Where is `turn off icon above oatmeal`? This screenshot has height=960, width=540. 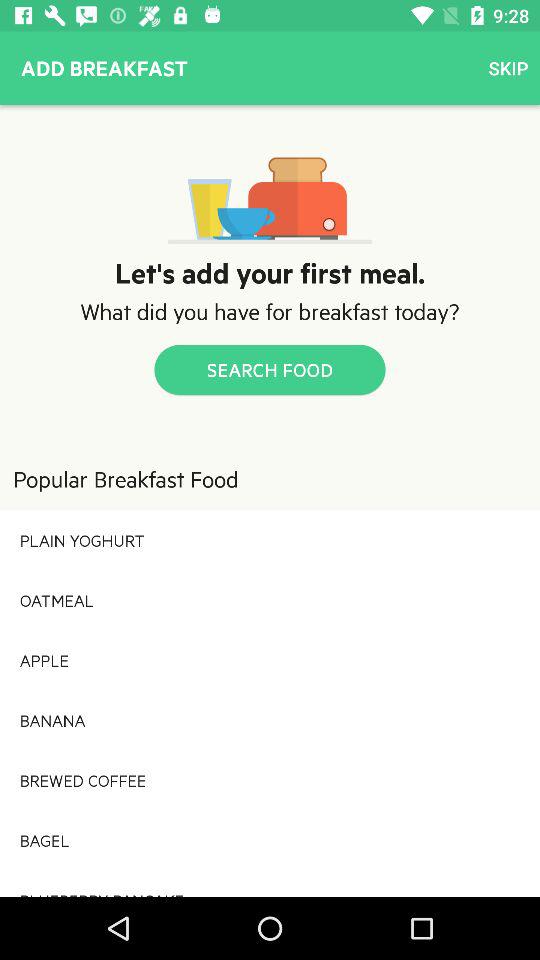
turn off icon above oatmeal is located at coordinates (270, 540).